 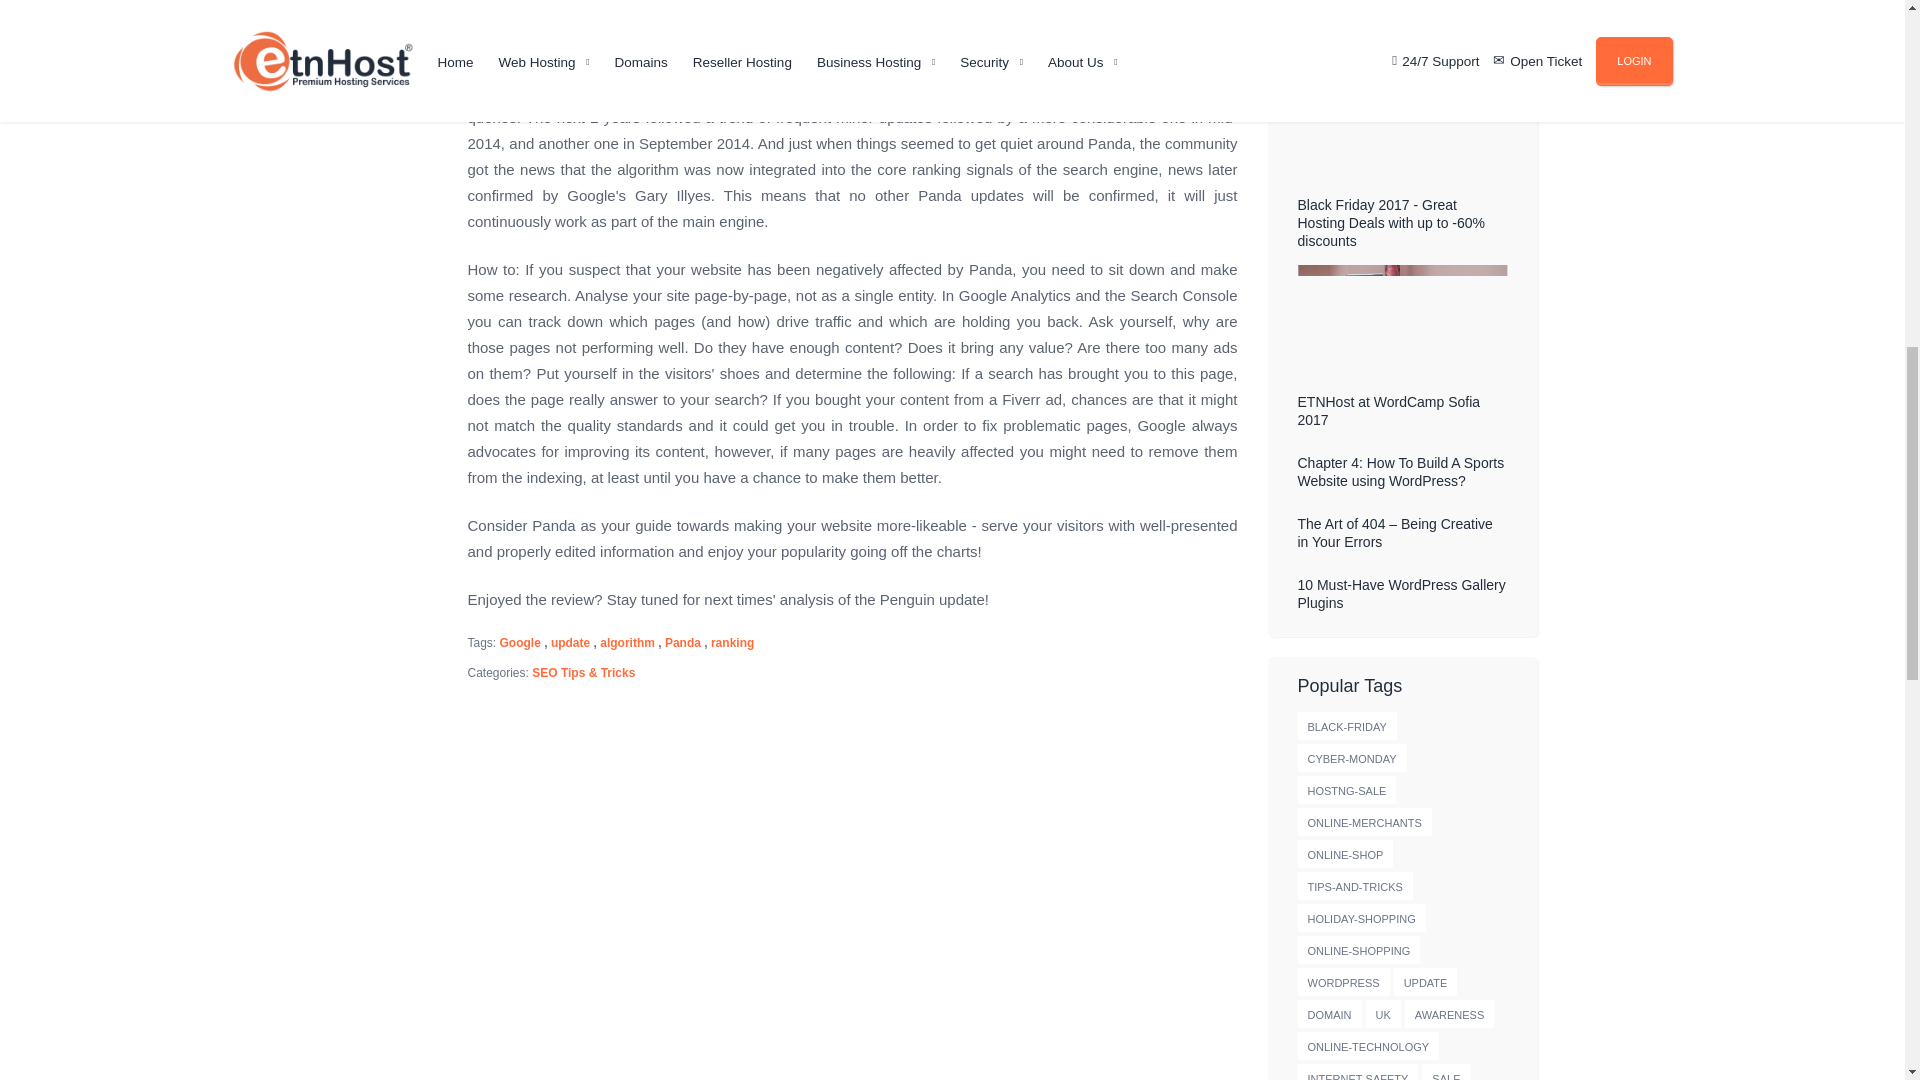 What do you see at coordinates (520, 643) in the screenshot?
I see `Google` at bounding box center [520, 643].